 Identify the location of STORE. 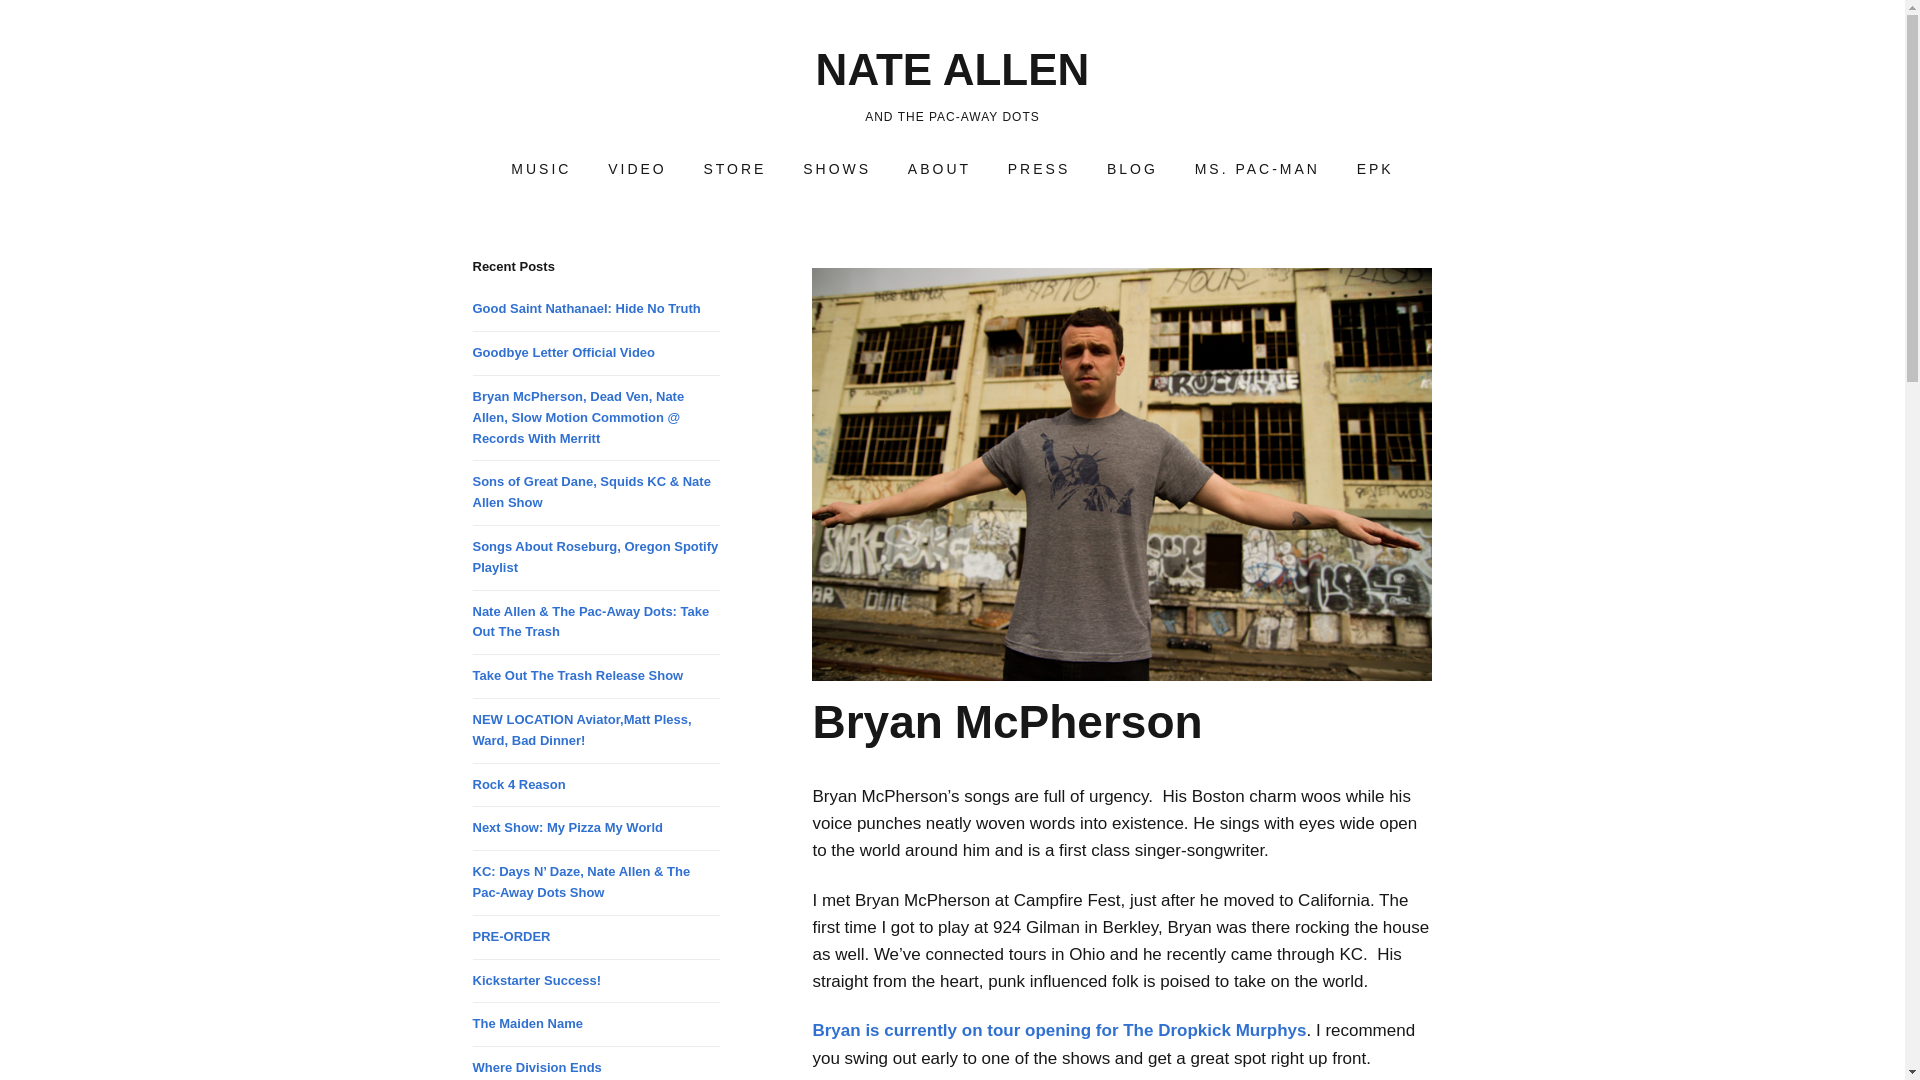
(734, 170).